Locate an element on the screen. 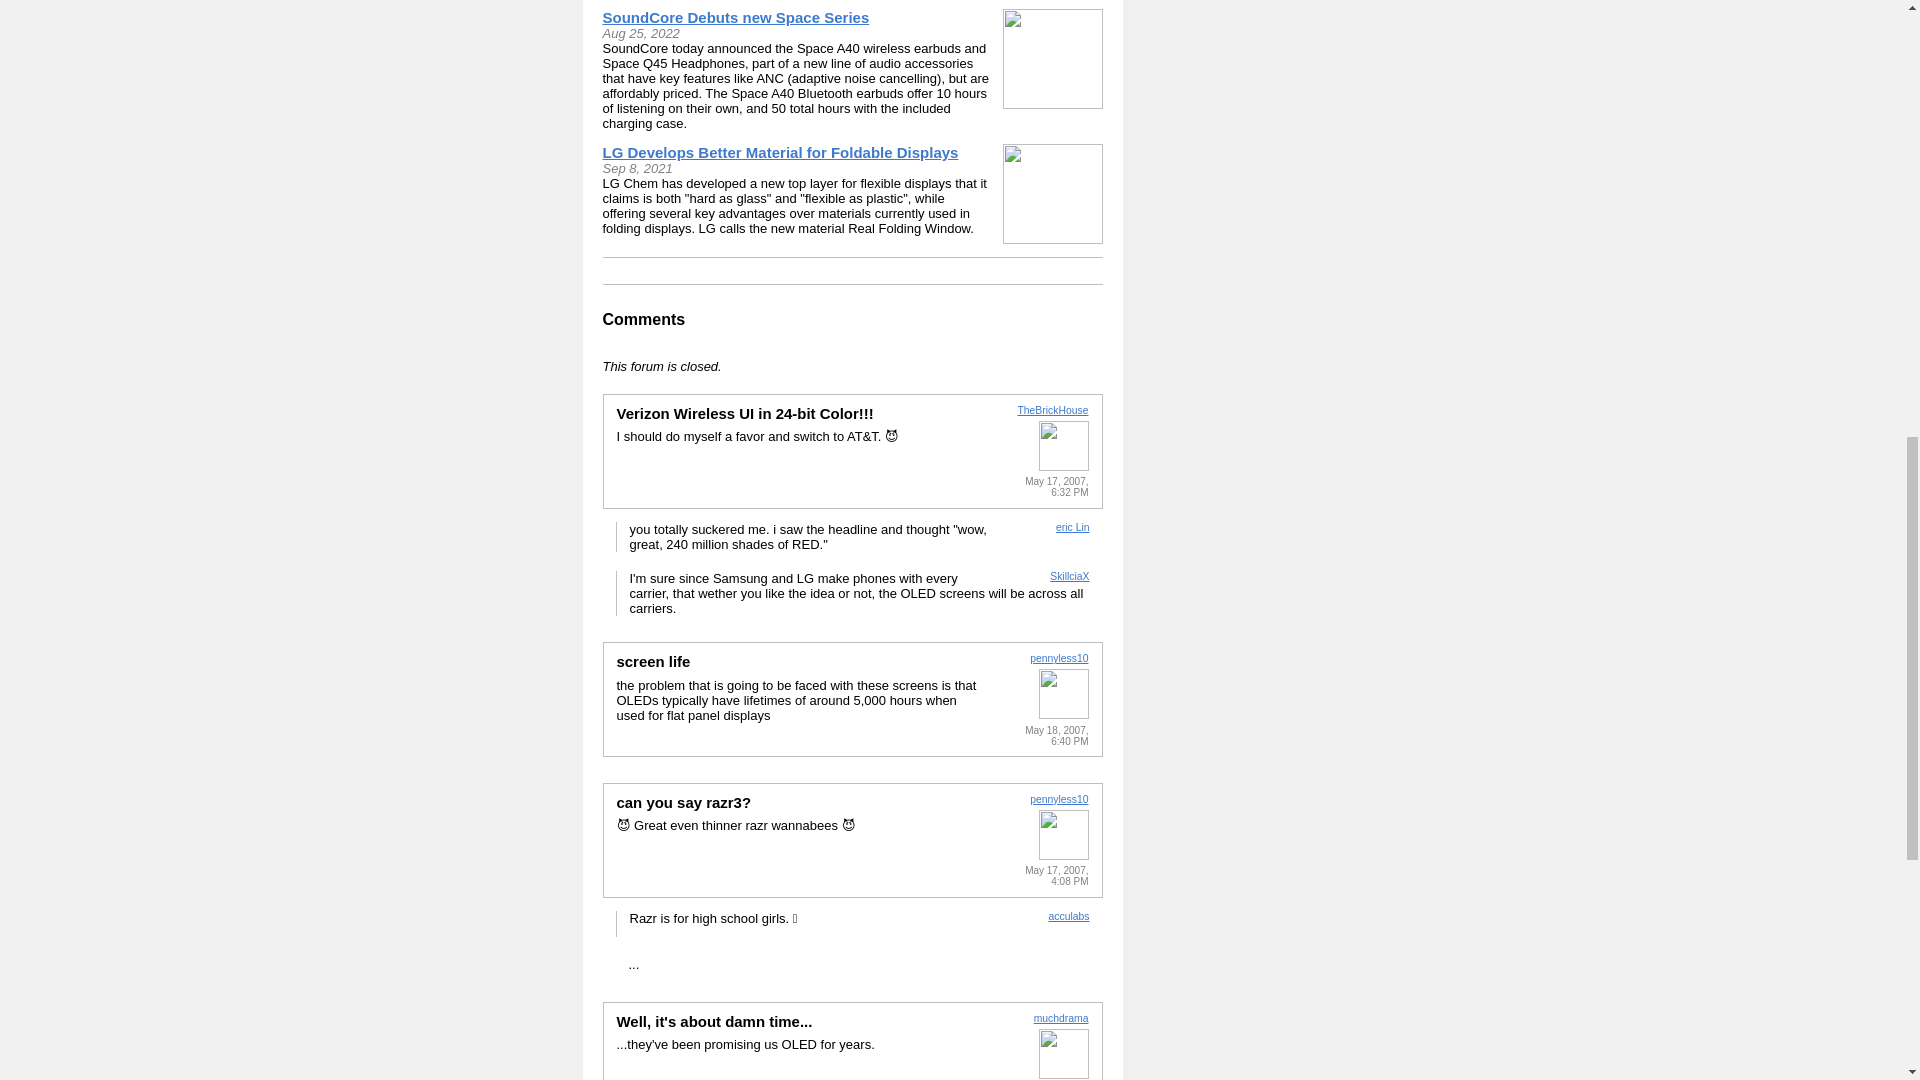 This screenshot has width=1920, height=1080. pennyless10 is located at coordinates (1058, 658).